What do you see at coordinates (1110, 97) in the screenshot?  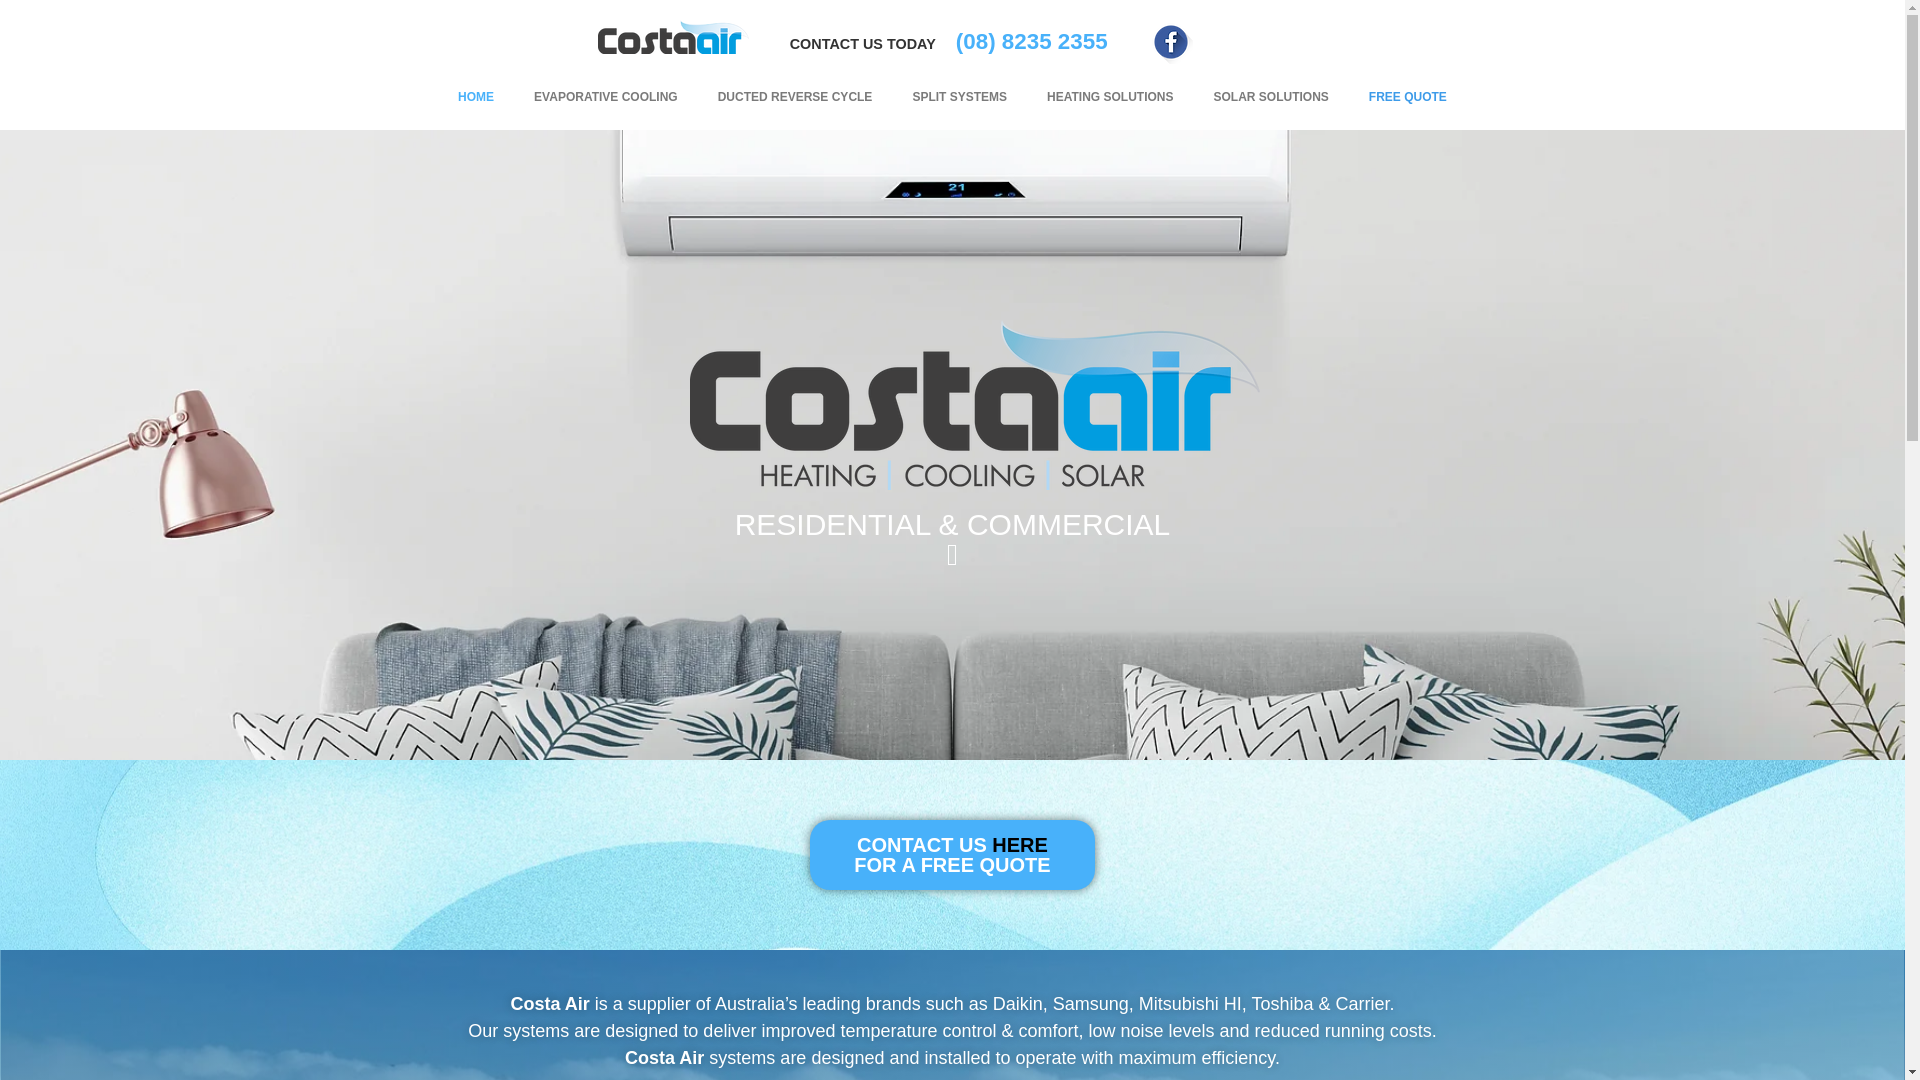 I see `HEATING SOLUTIONS` at bounding box center [1110, 97].